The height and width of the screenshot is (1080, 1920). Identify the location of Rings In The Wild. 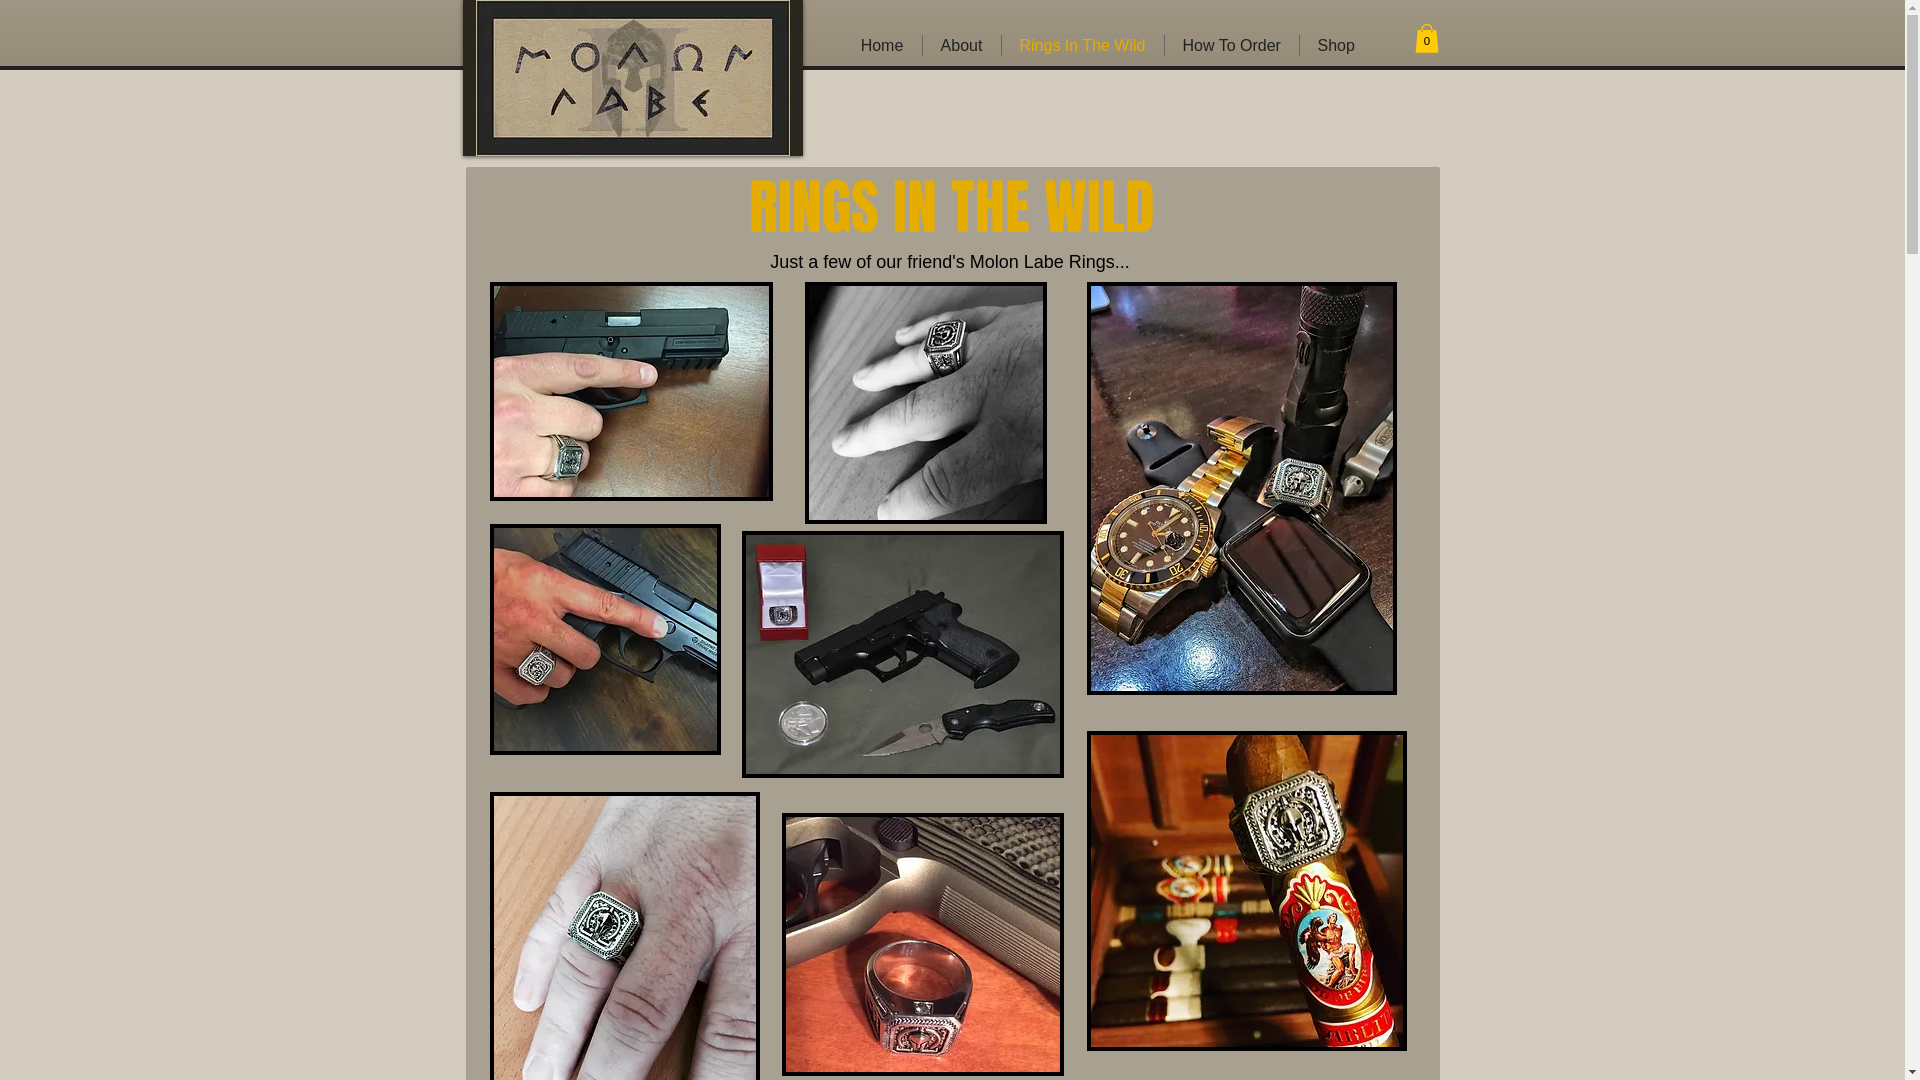
(1083, 46).